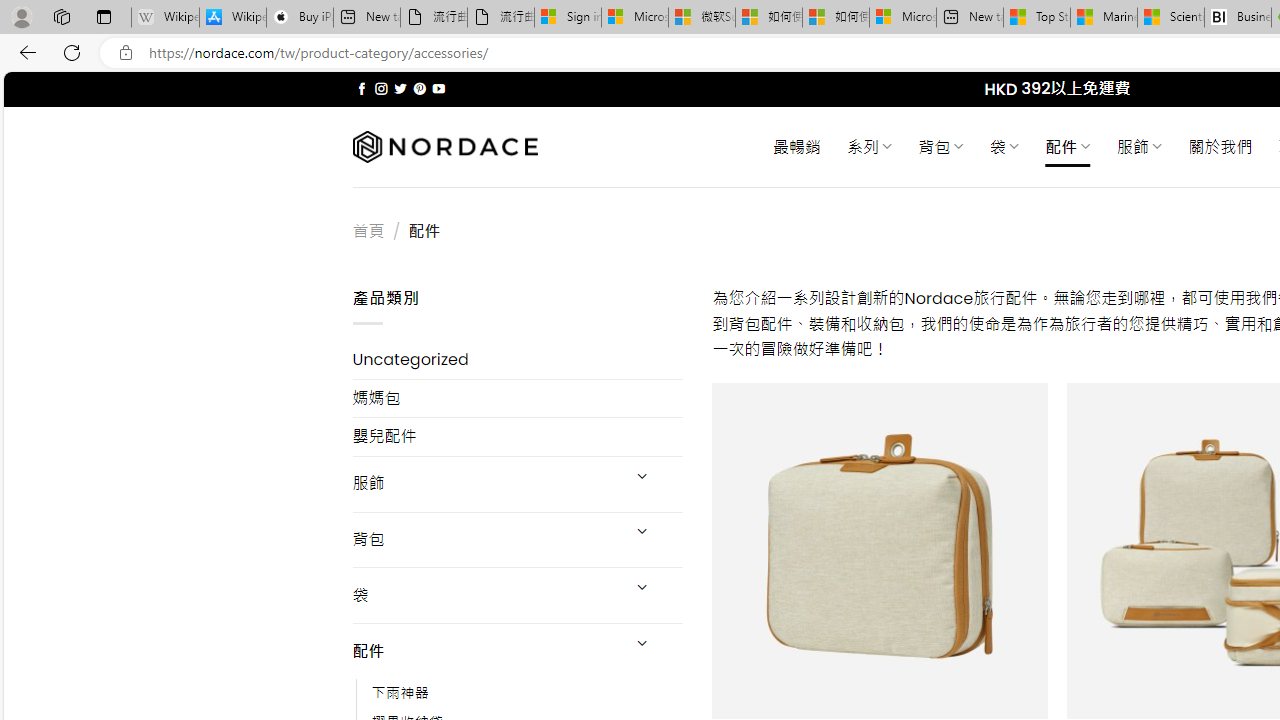 The image size is (1280, 720). What do you see at coordinates (420, 88) in the screenshot?
I see `Follow on Pinterest` at bounding box center [420, 88].